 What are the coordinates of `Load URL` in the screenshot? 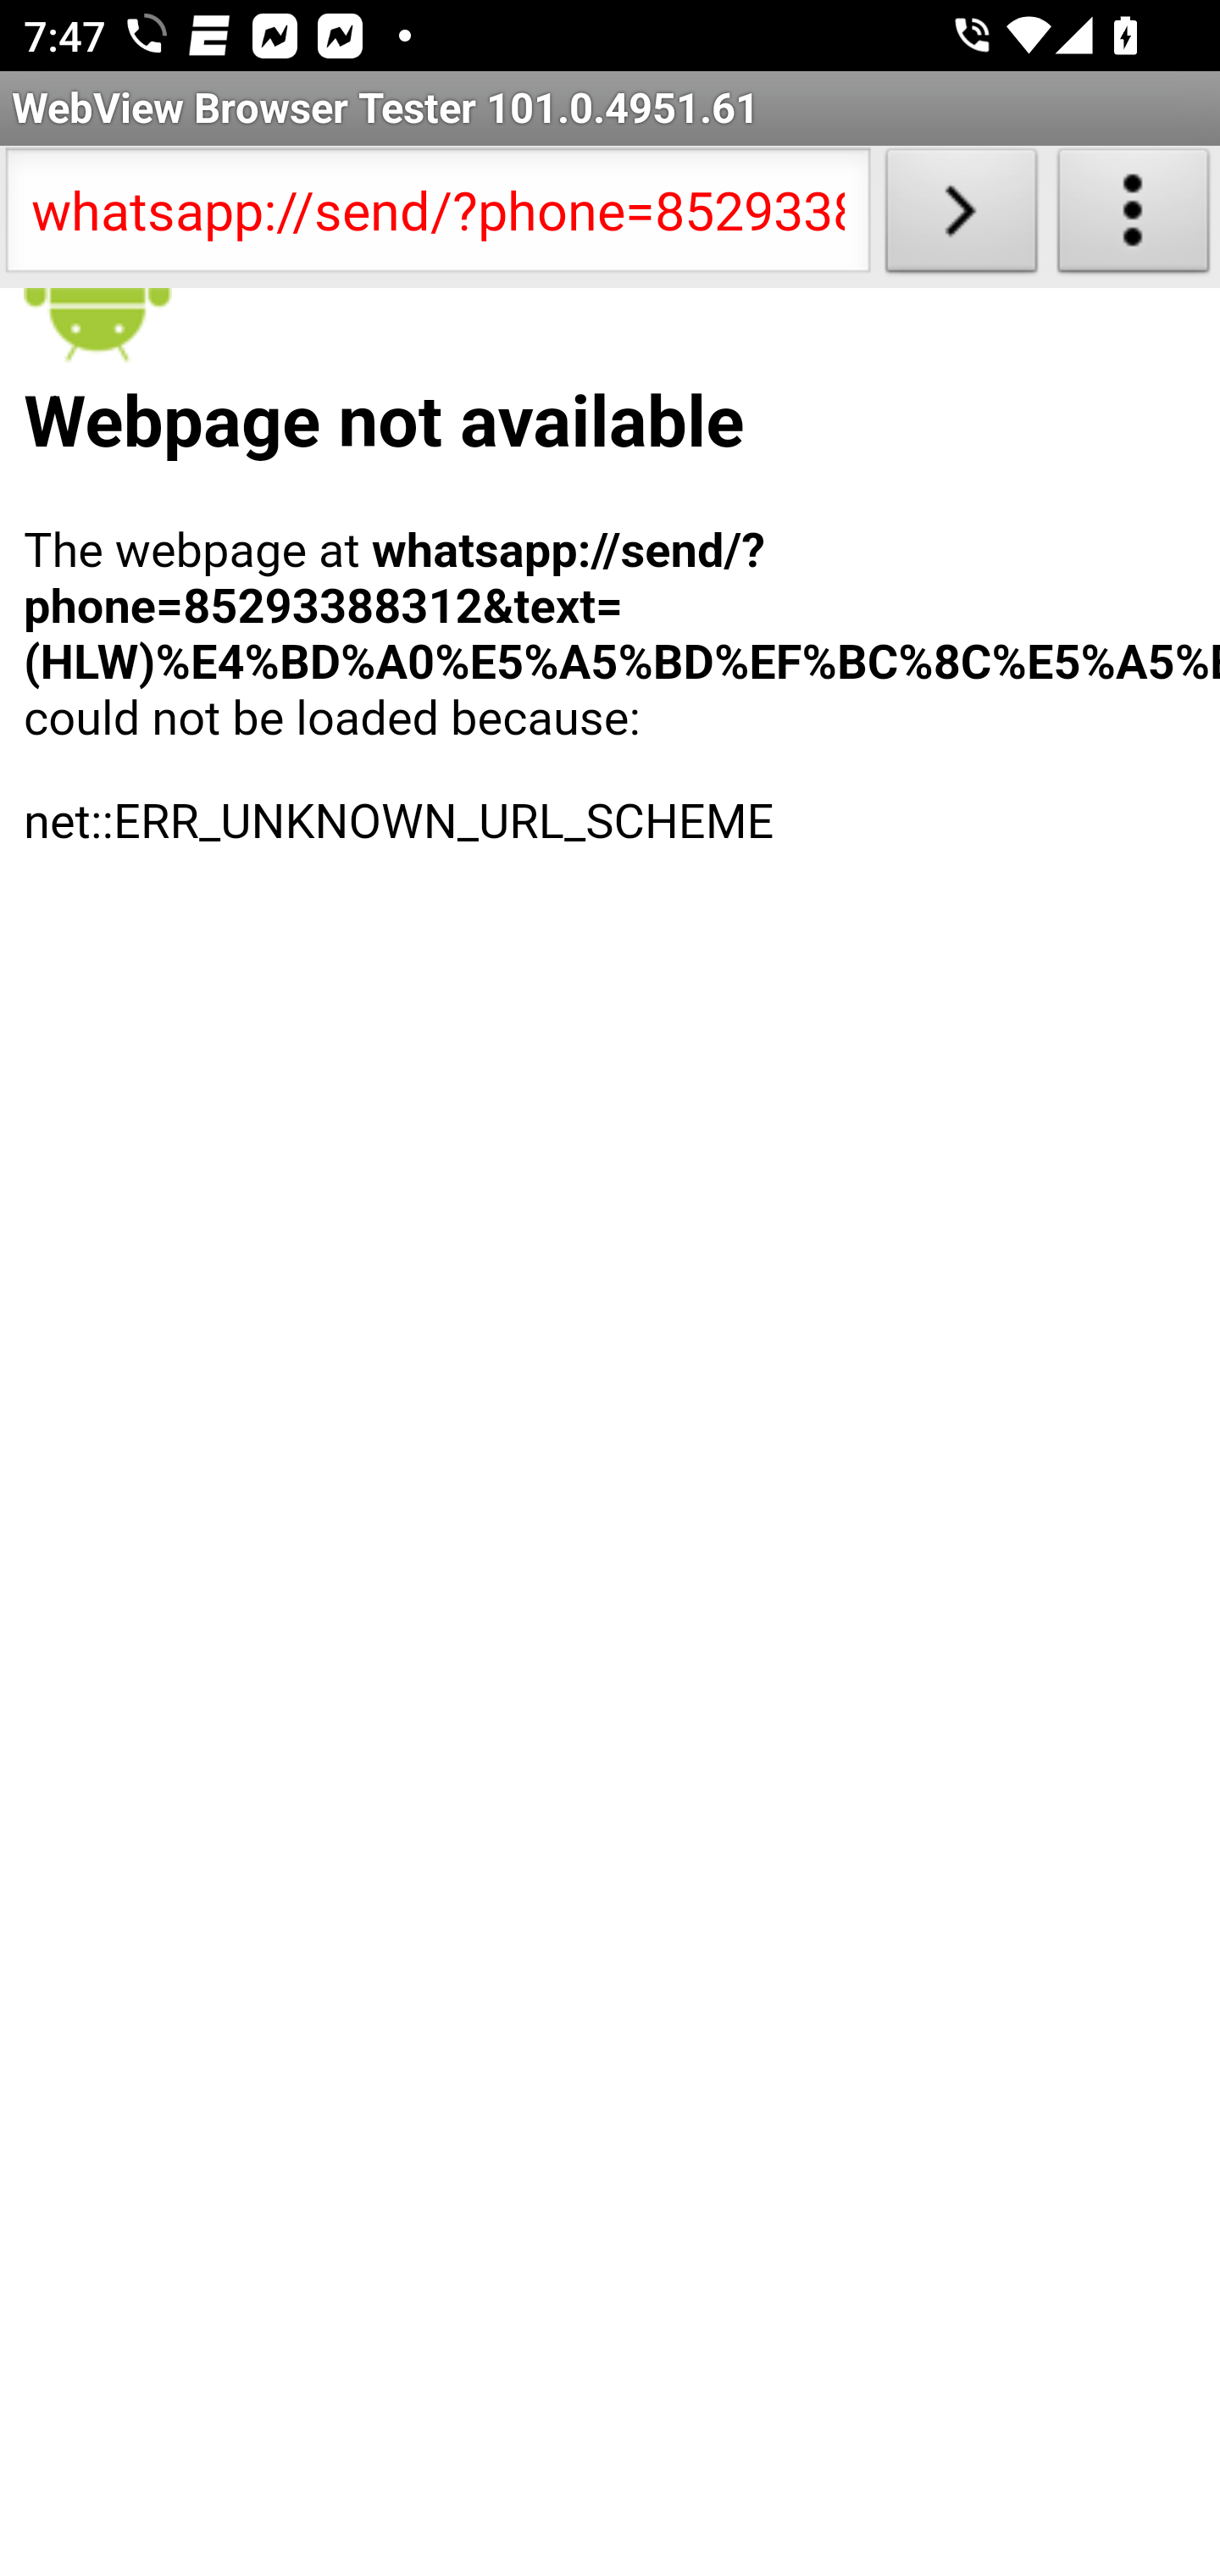 It's located at (961, 217).